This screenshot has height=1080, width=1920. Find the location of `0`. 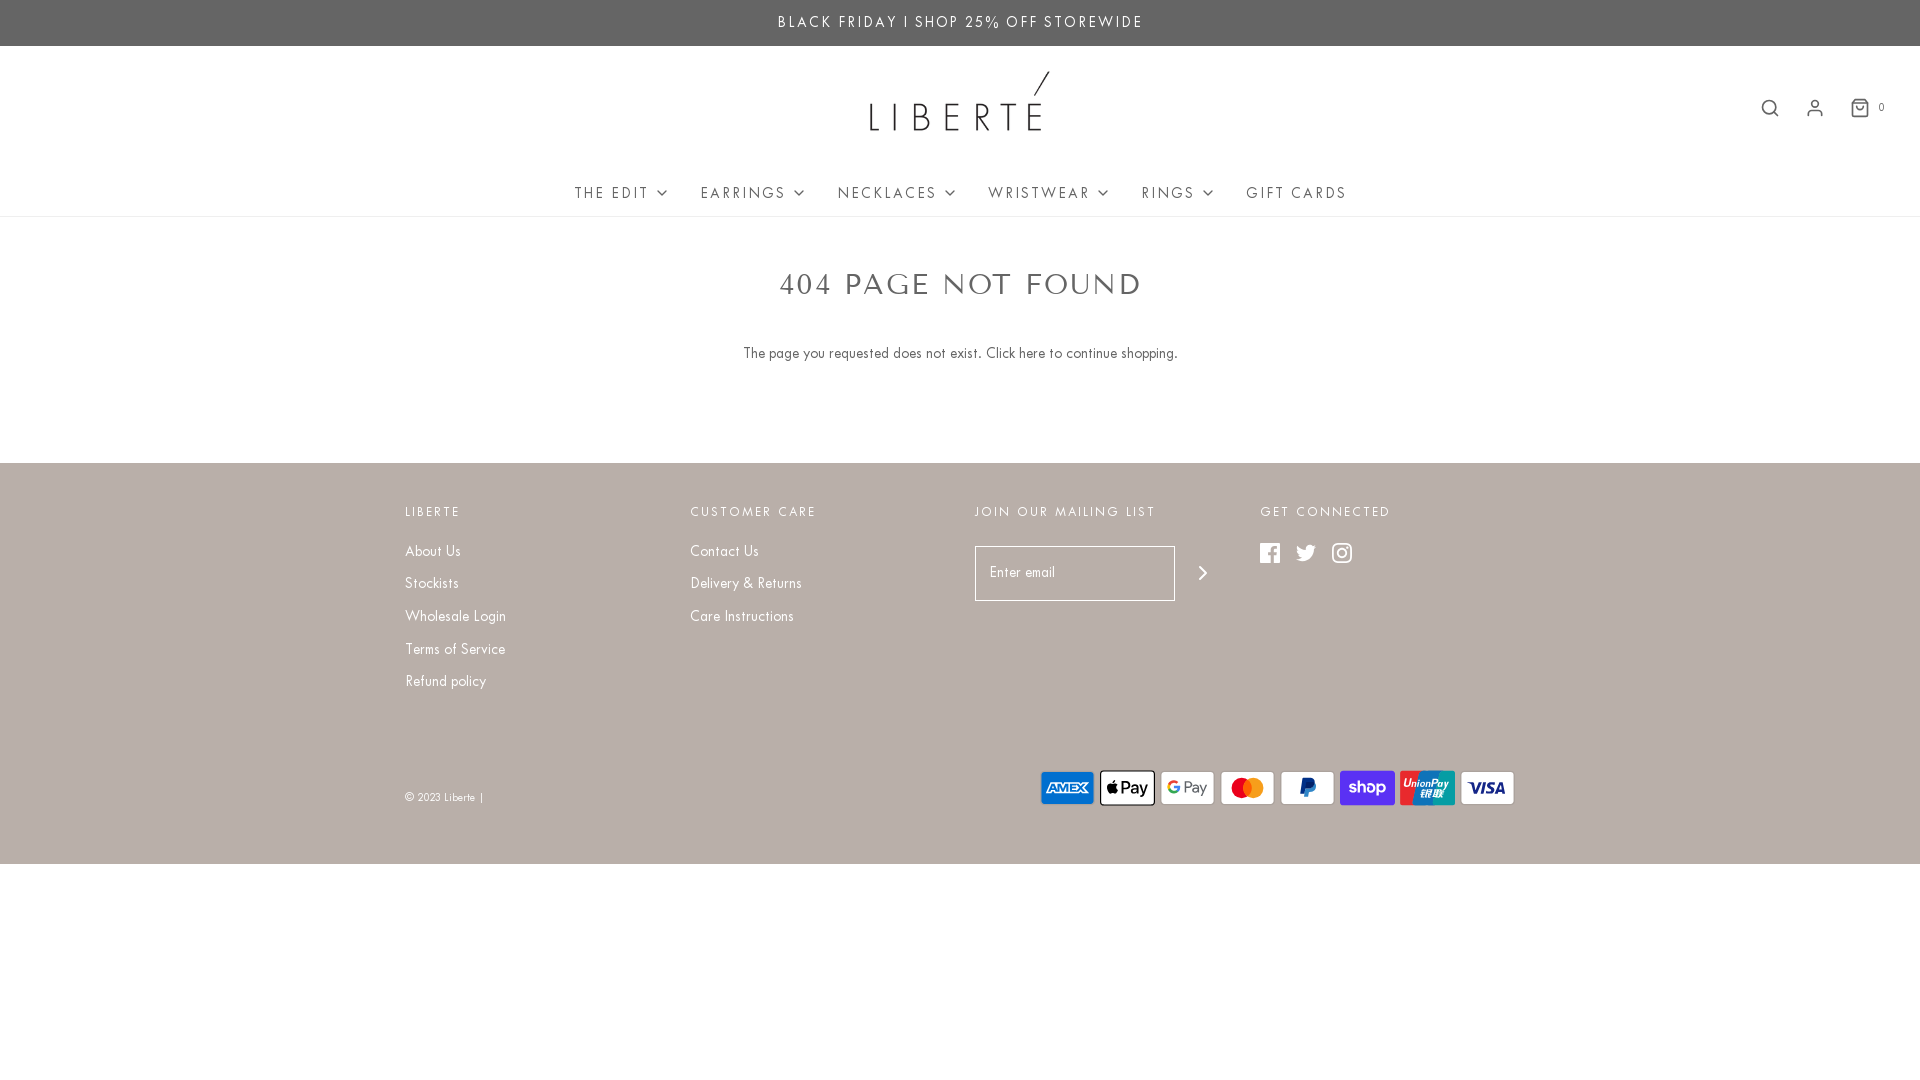

0 is located at coordinates (1866, 108).